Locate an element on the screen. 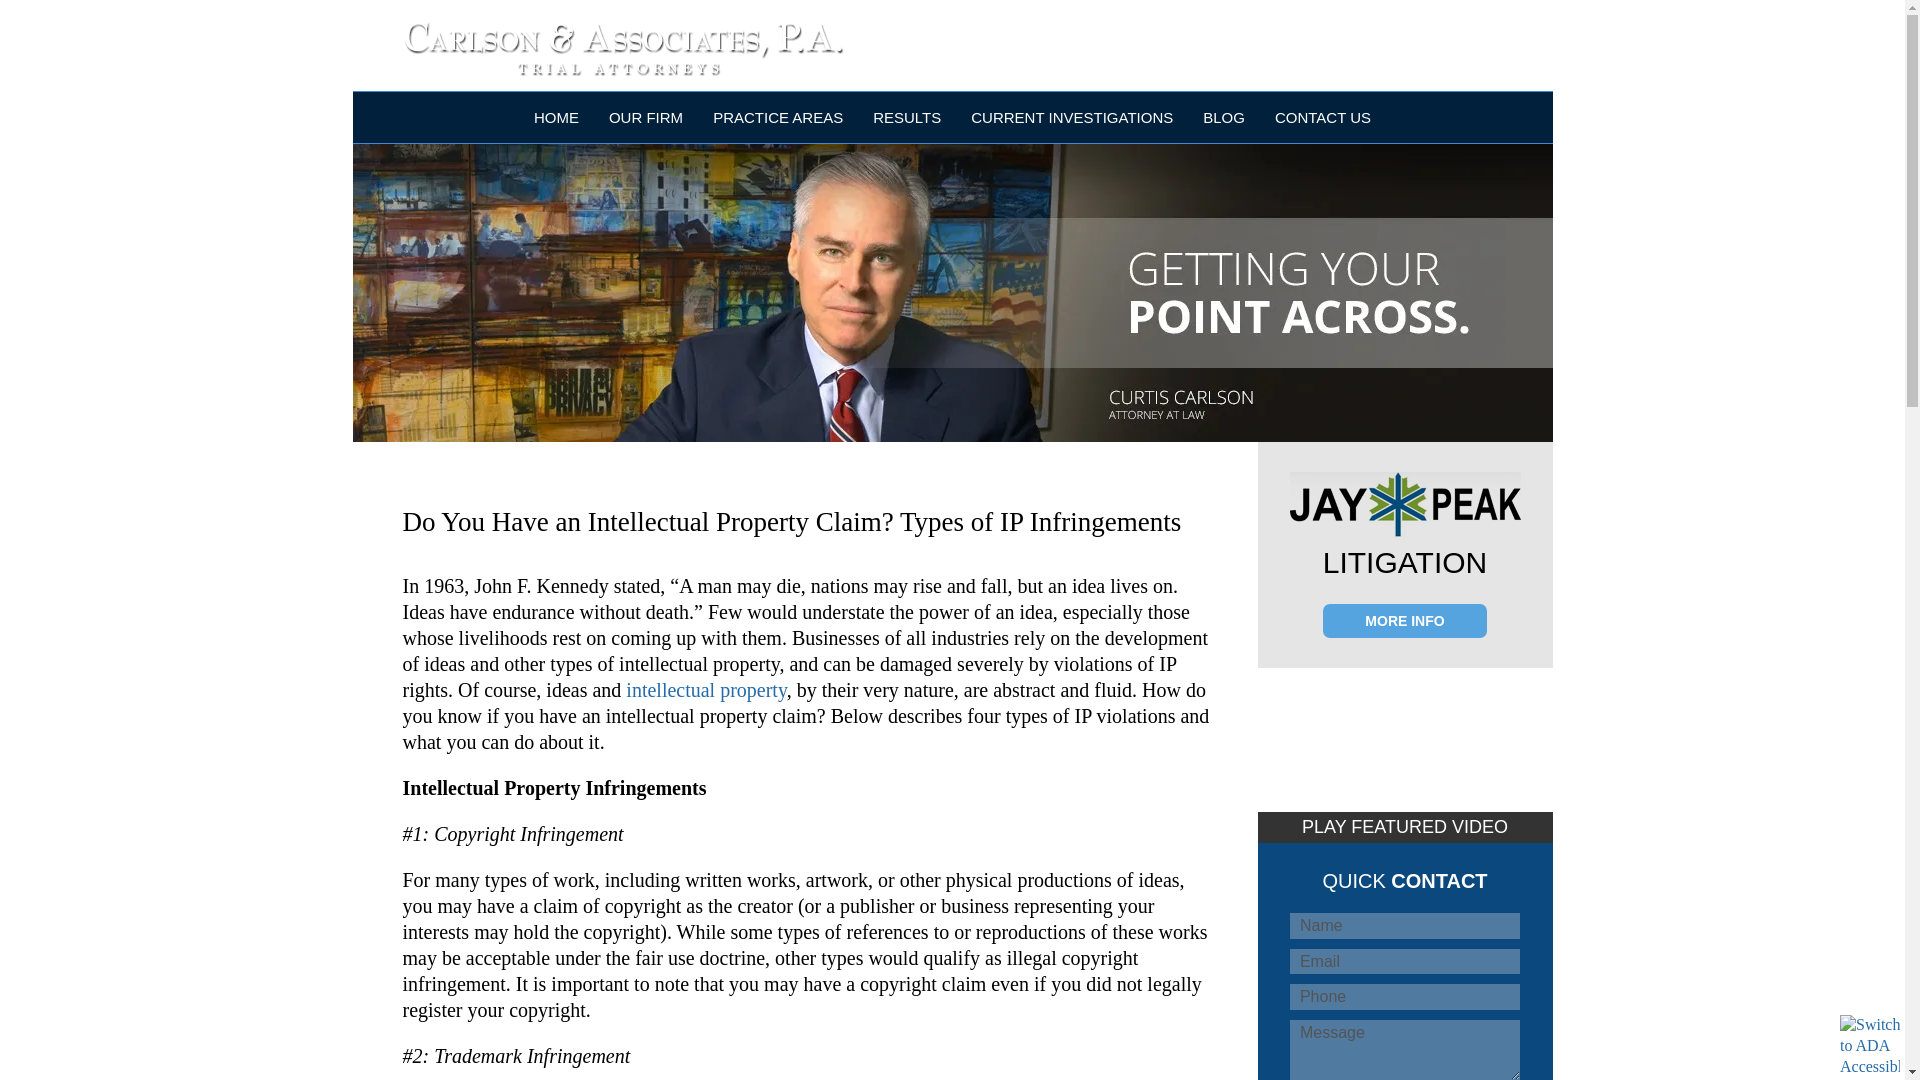 This screenshot has height=1080, width=1920. PRACTICE AREAS is located at coordinates (777, 116).